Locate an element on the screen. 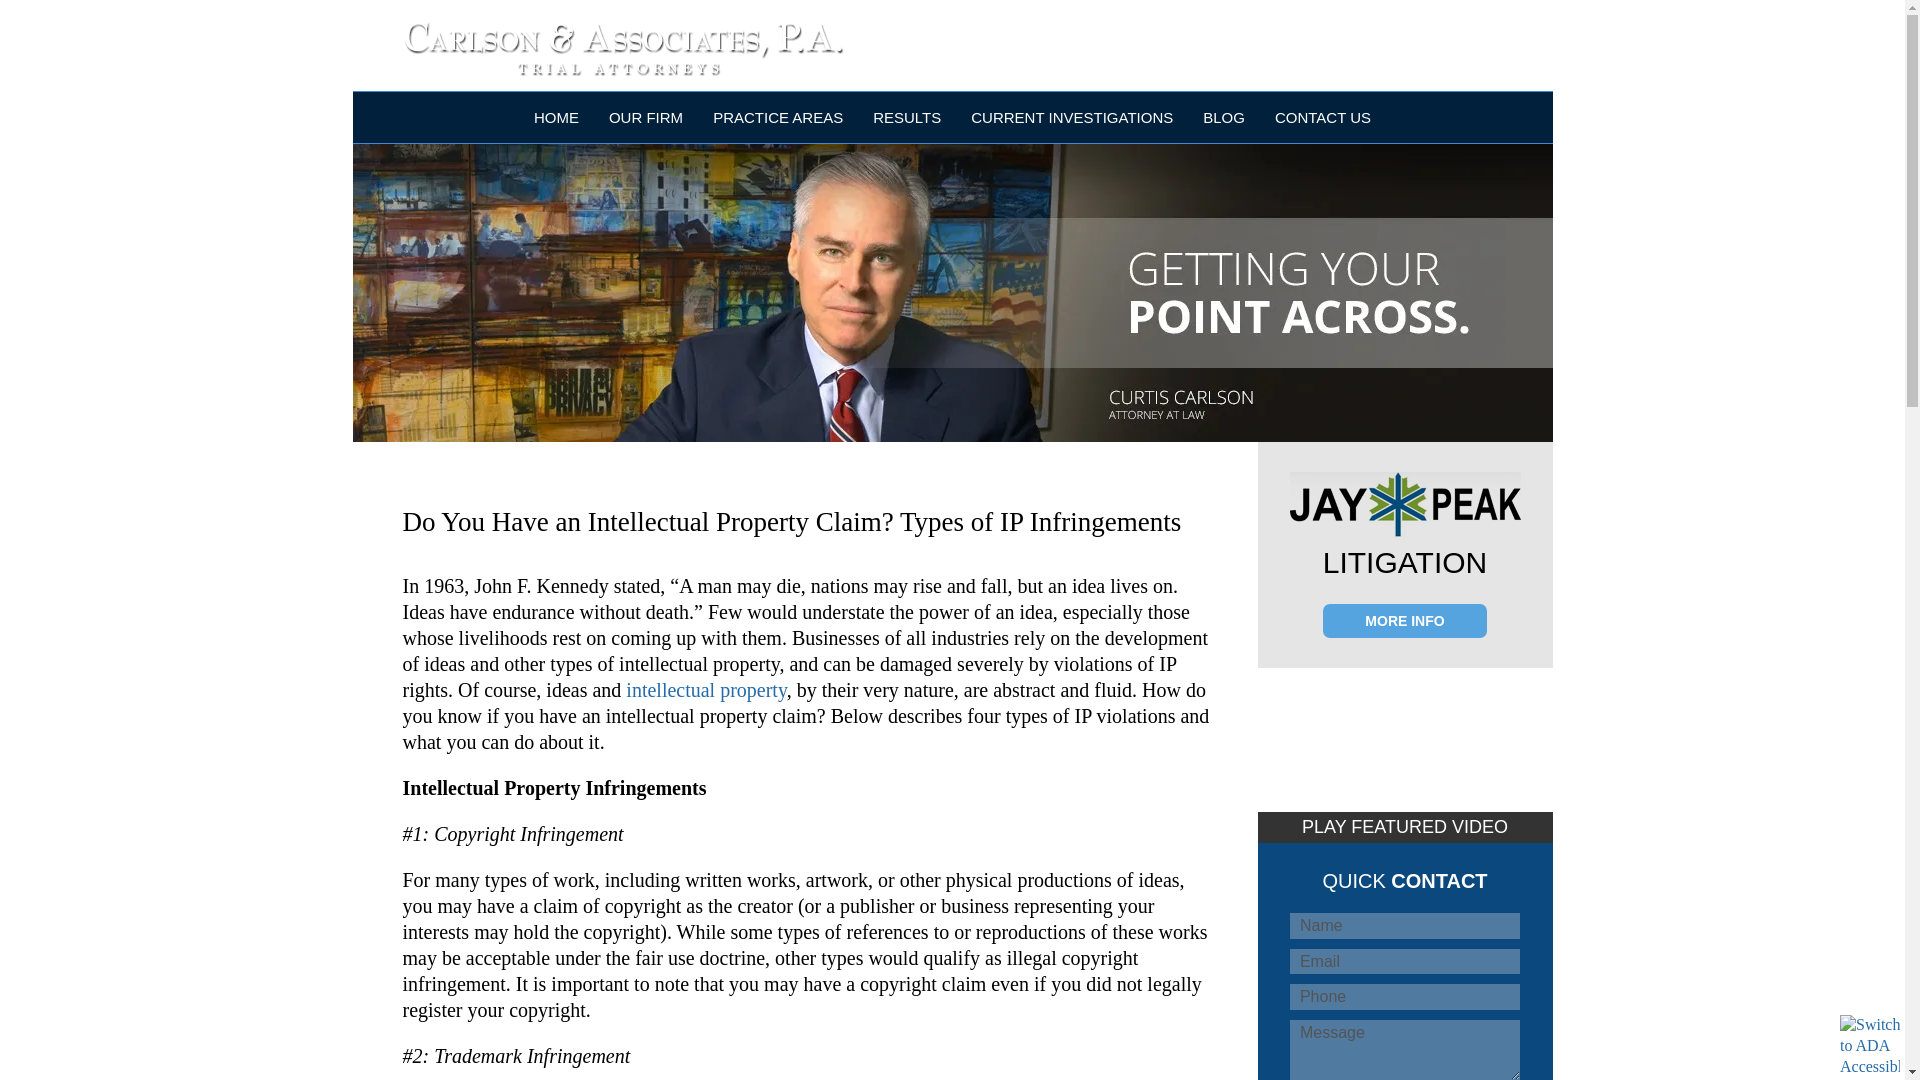 This screenshot has height=1080, width=1920. PRACTICE AREAS is located at coordinates (777, 116).